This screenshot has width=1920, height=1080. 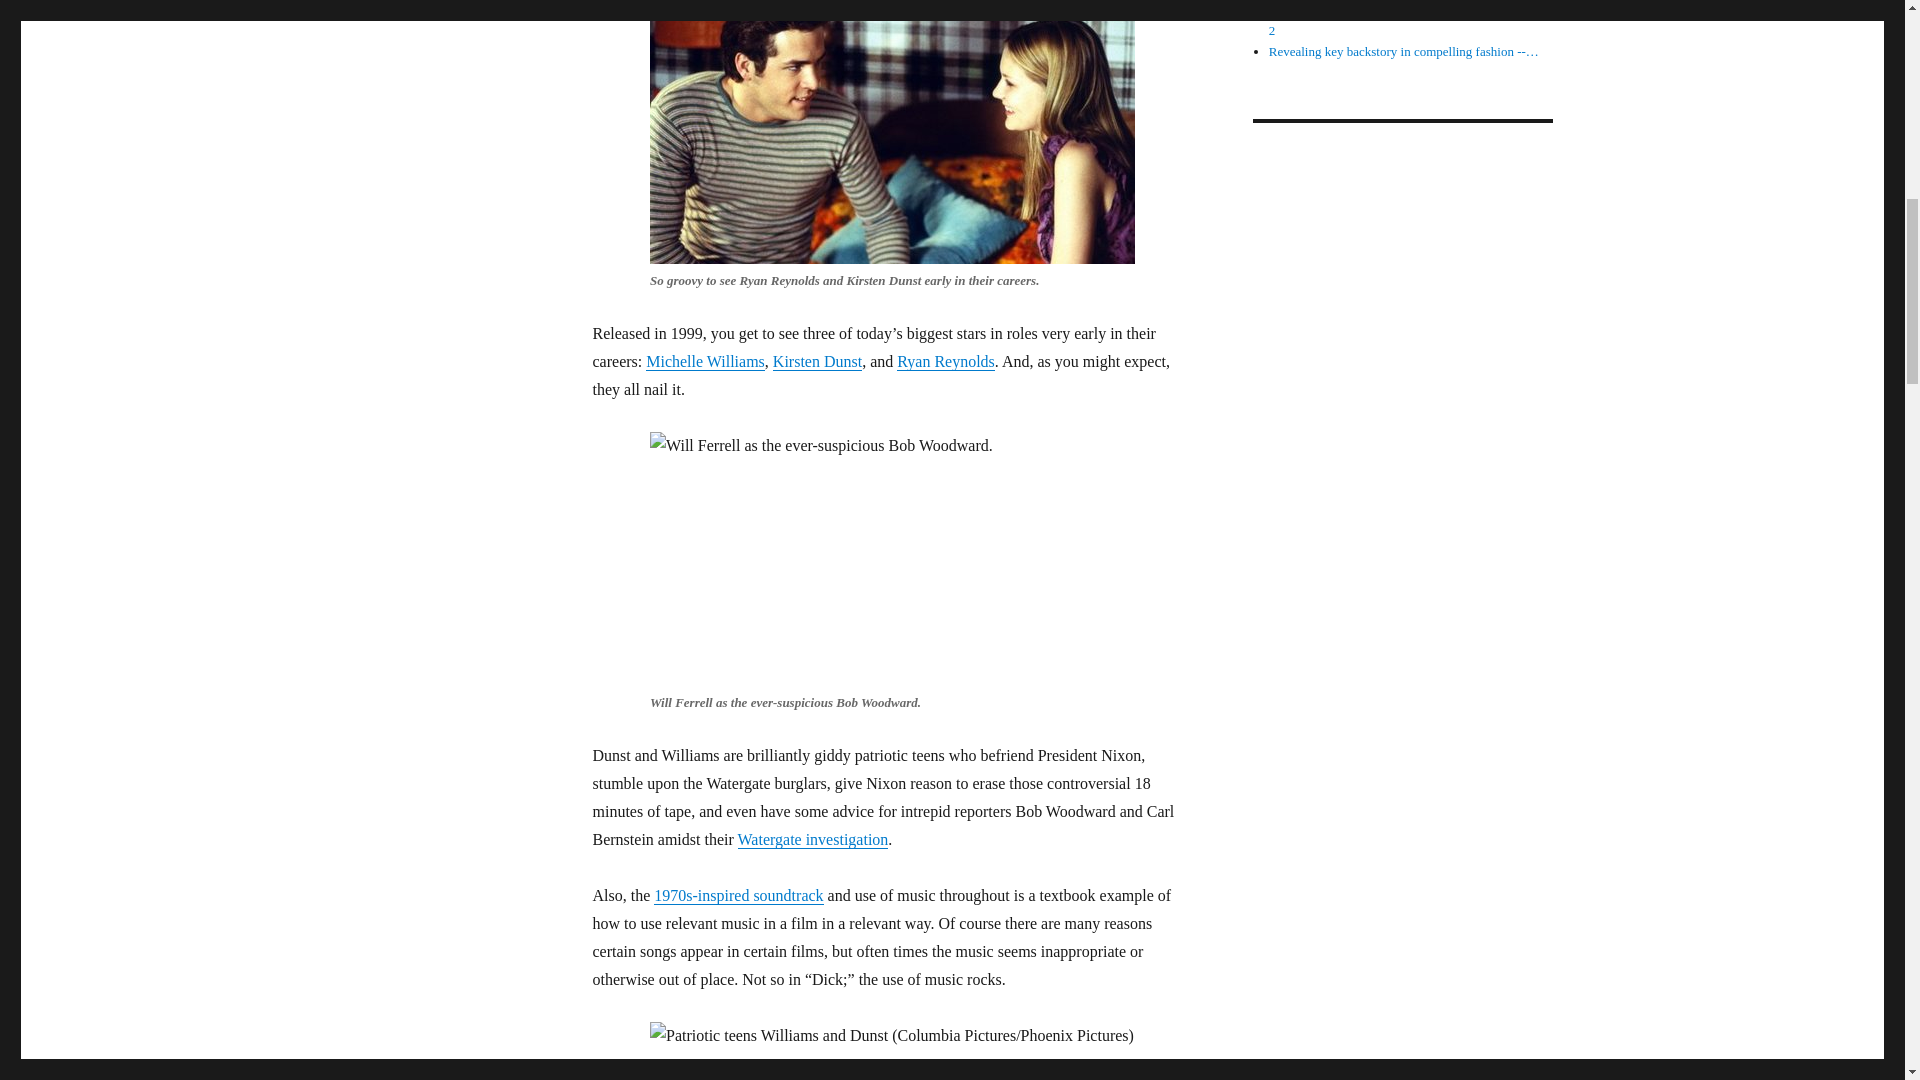 What do you see at coordinates (945, 362) in the screenshot?
I see `Ryan Reynolds` at bounding box center [945, 362].